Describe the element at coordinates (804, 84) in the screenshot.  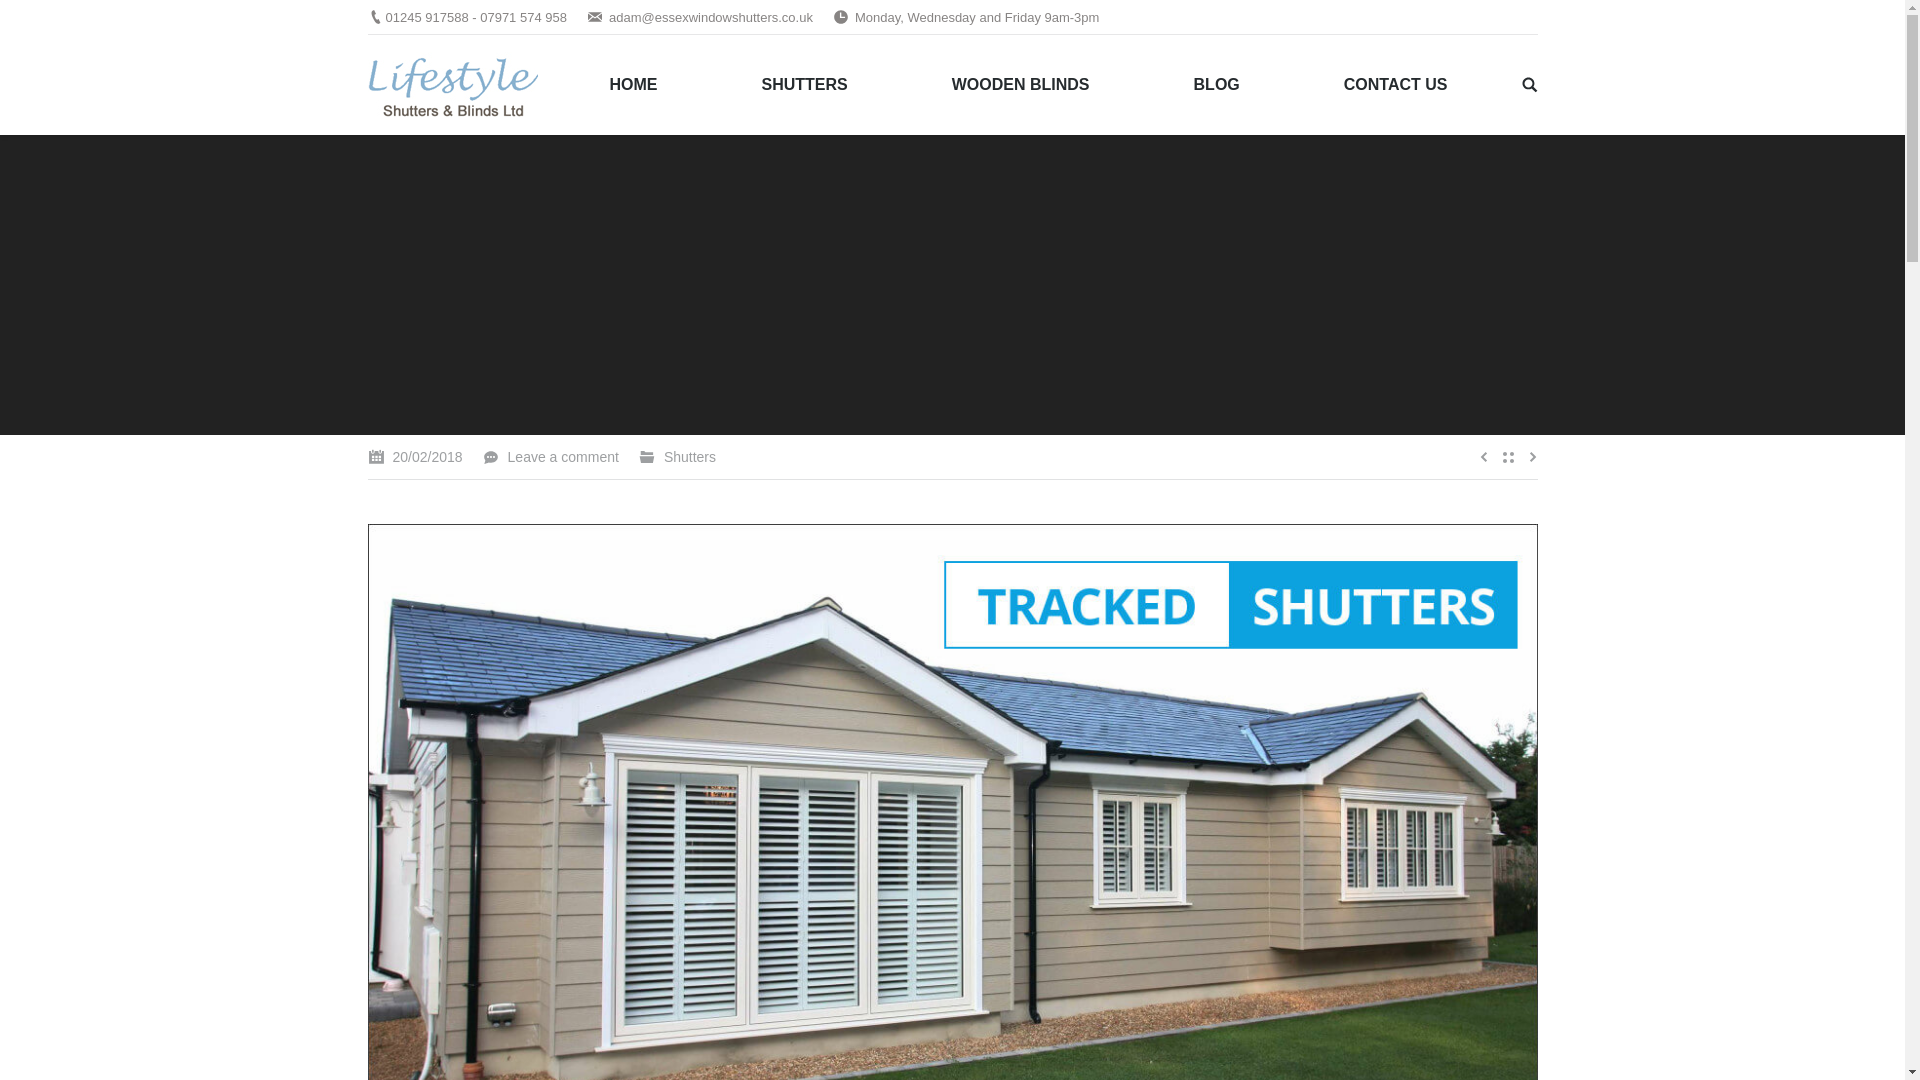
I see `SHUTTERS` at that location.